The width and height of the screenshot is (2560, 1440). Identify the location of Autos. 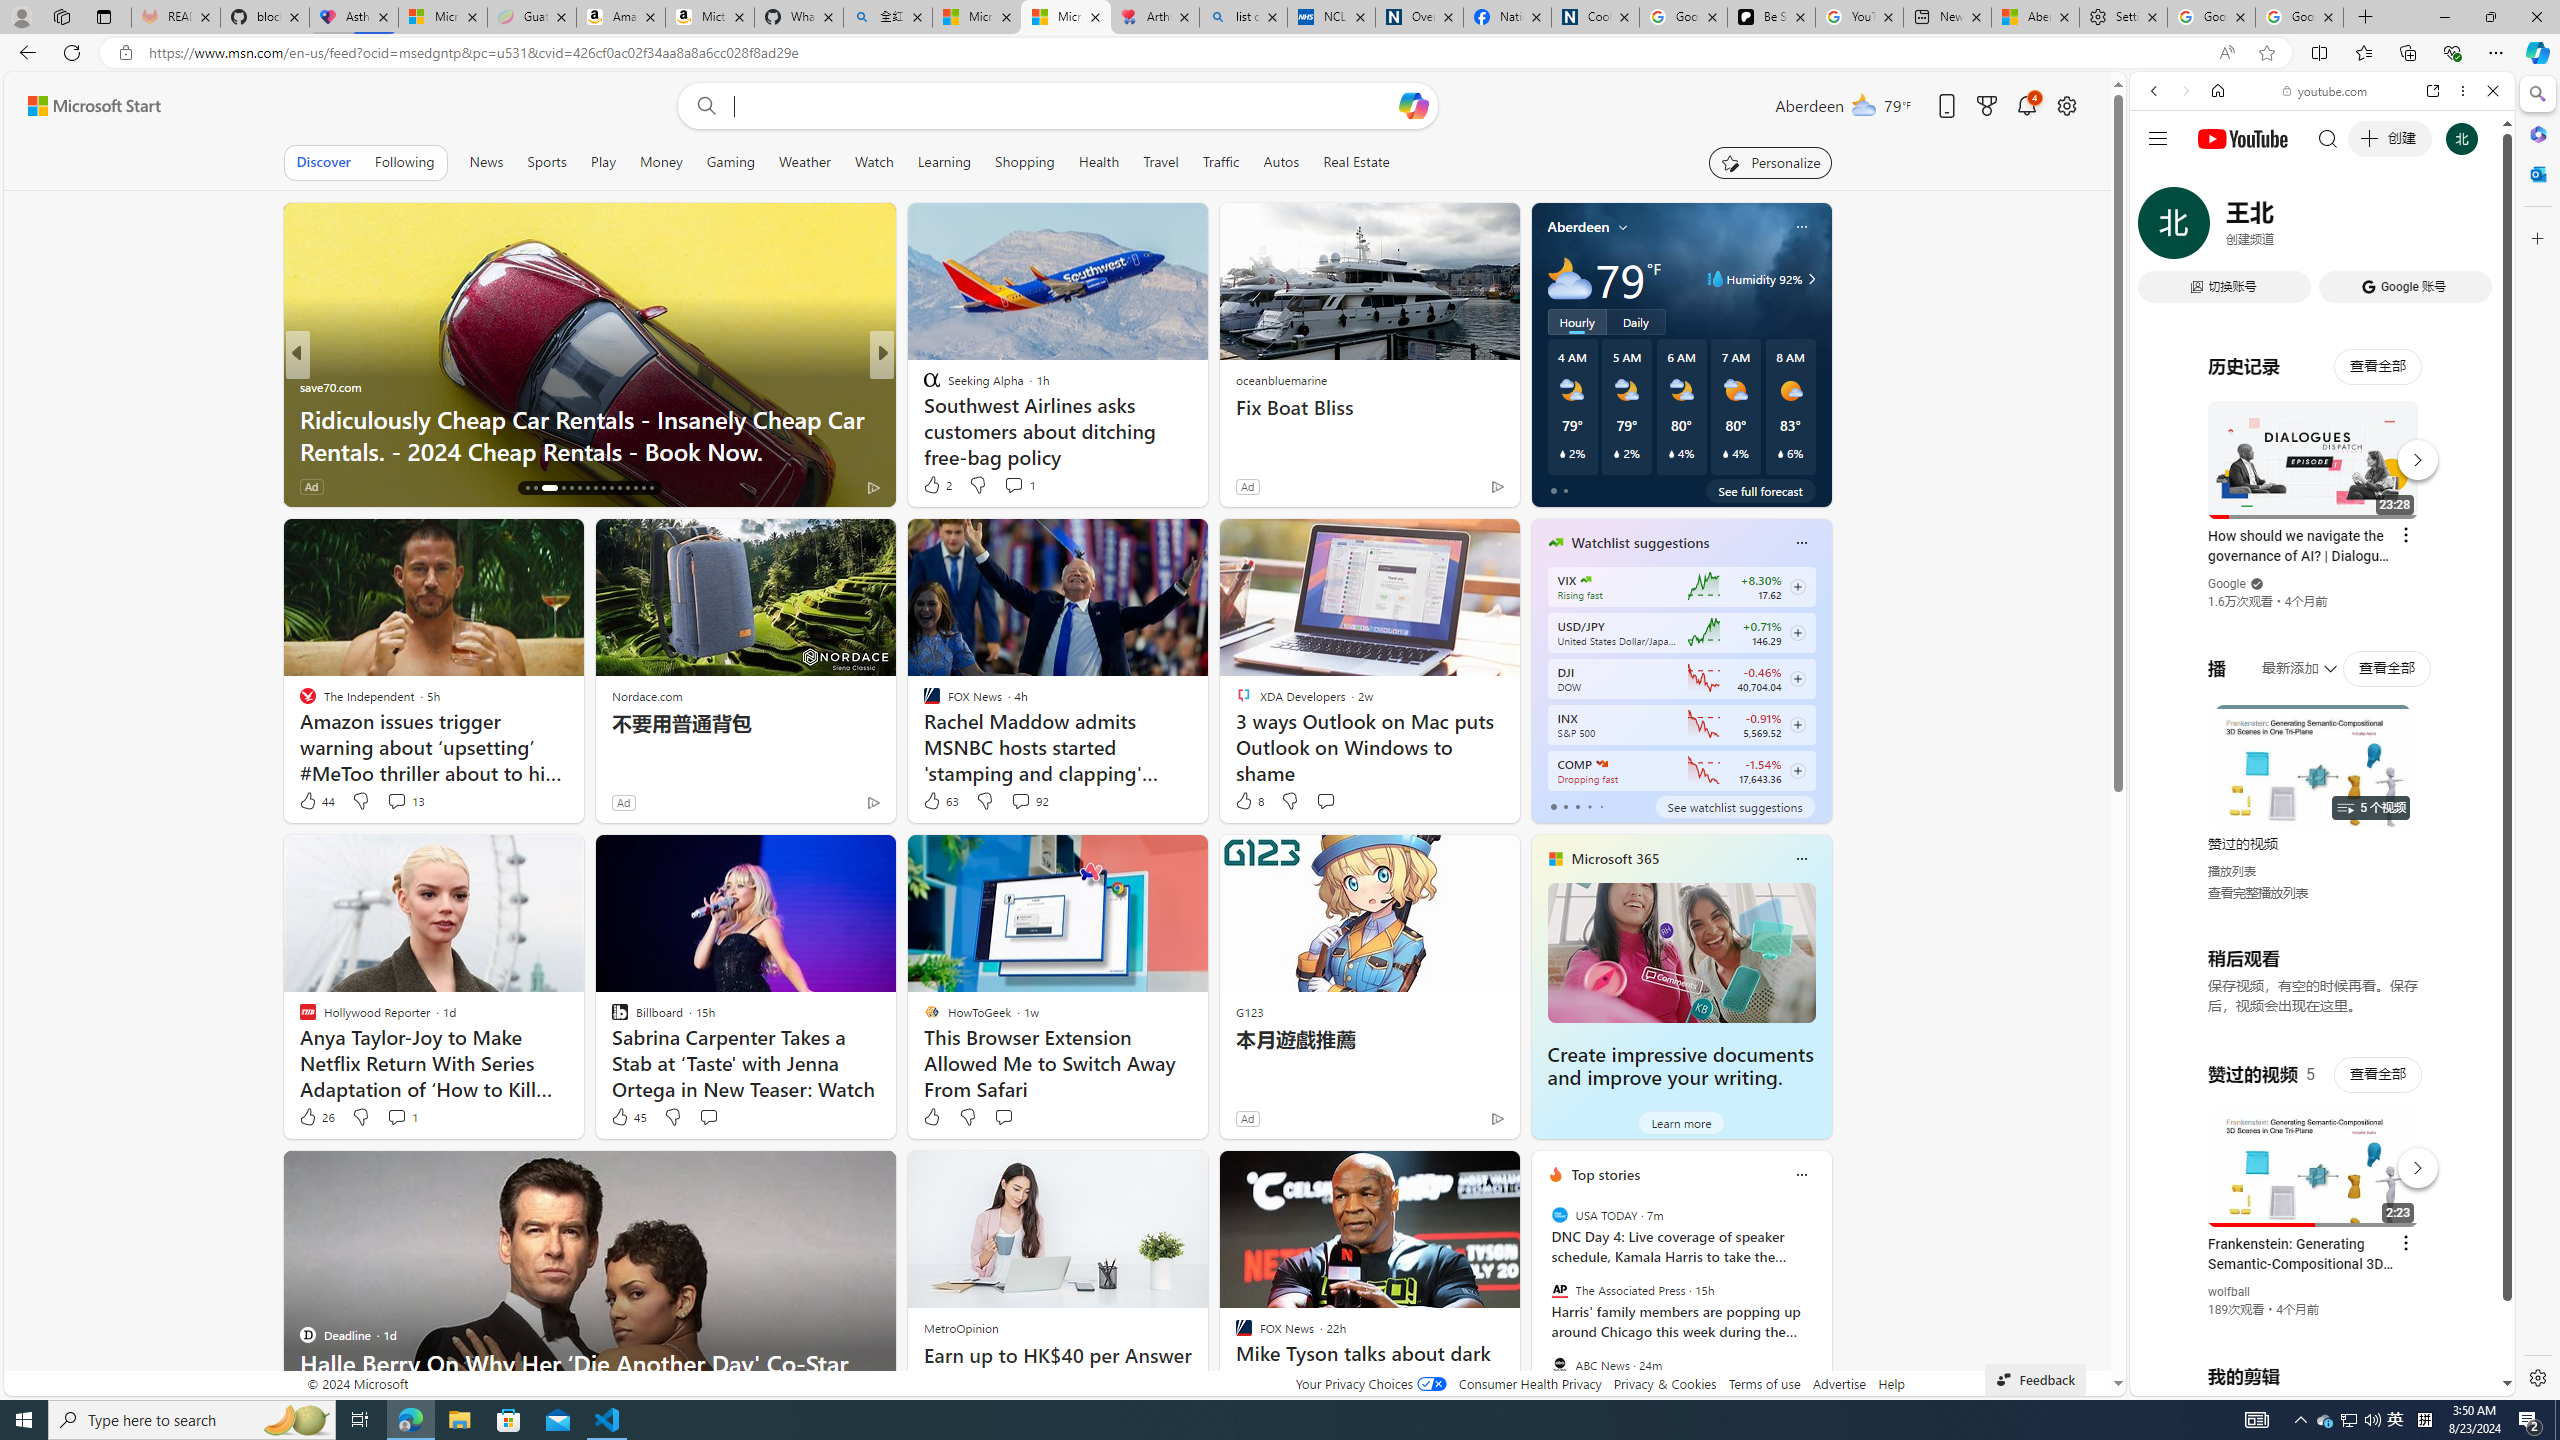
(1280, 162).